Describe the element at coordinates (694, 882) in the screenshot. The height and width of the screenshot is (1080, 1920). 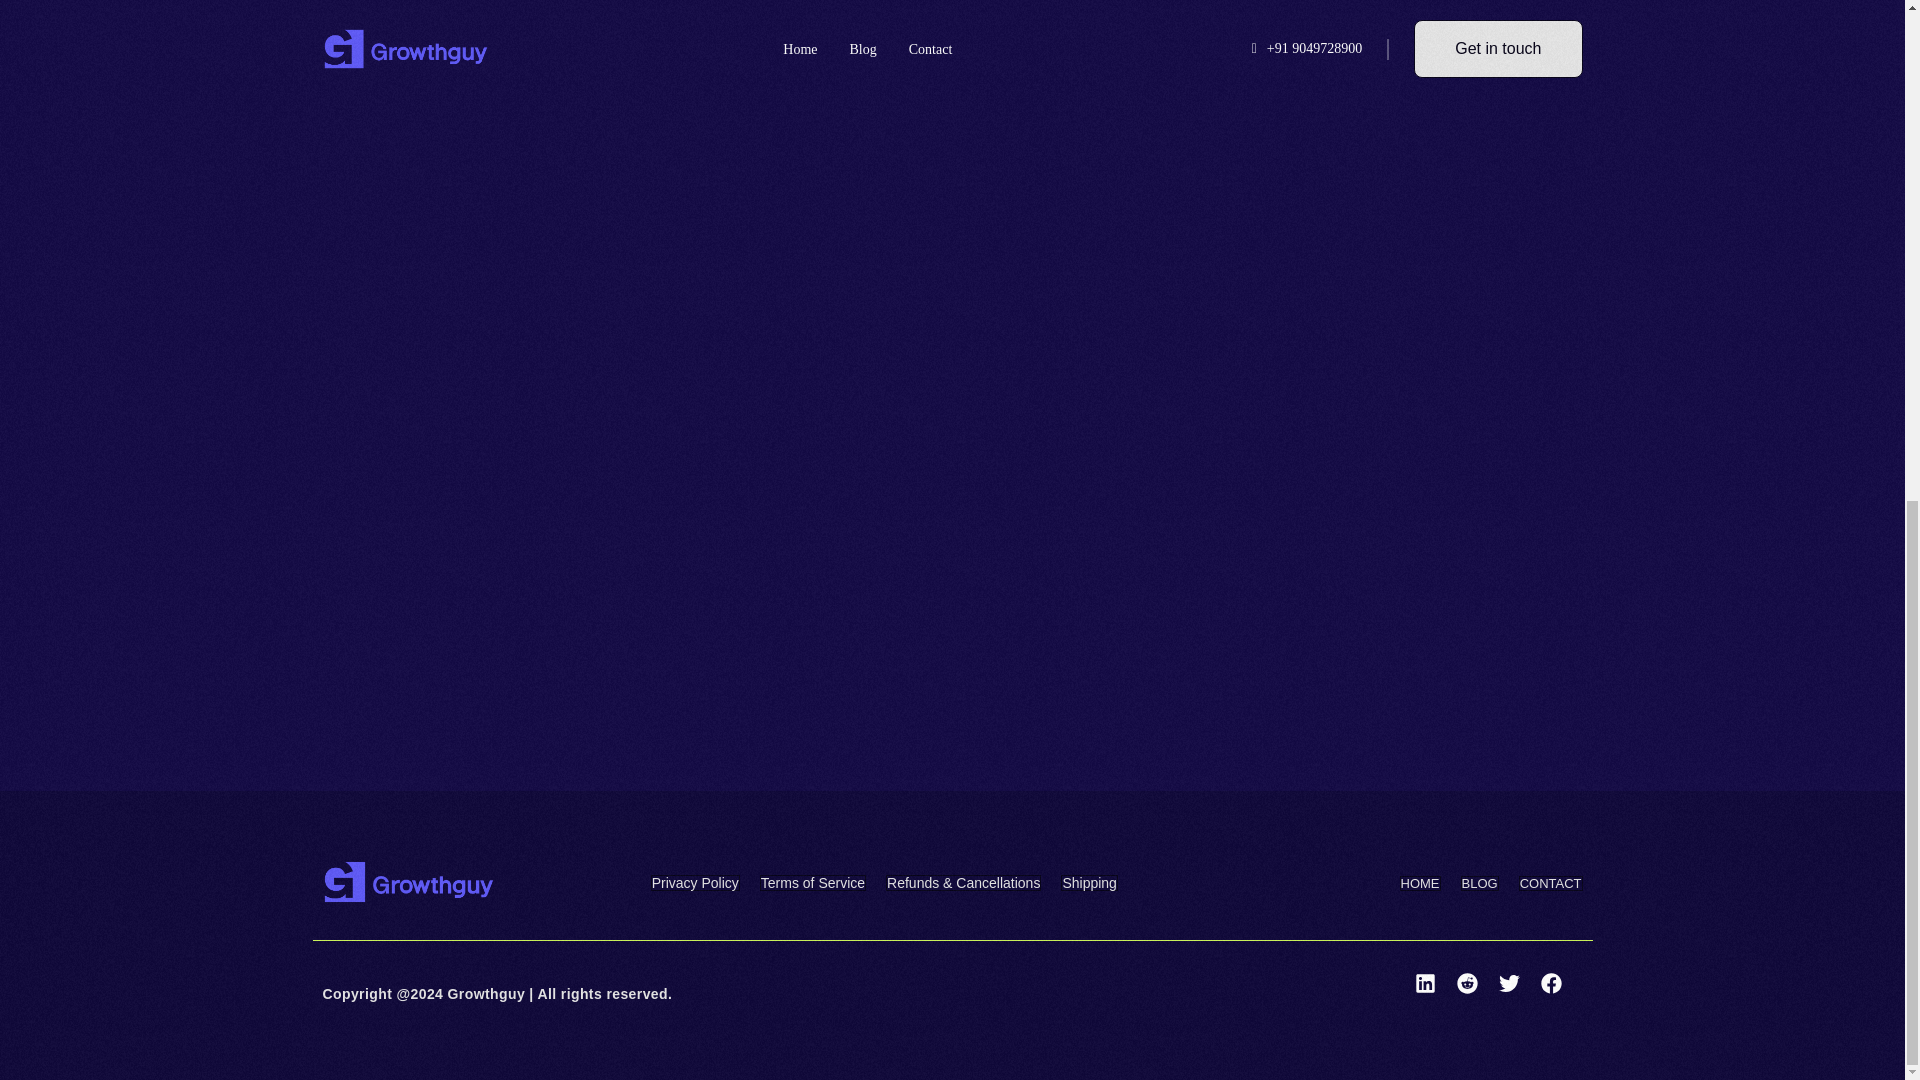
I see `Privacy Policy` at that location.